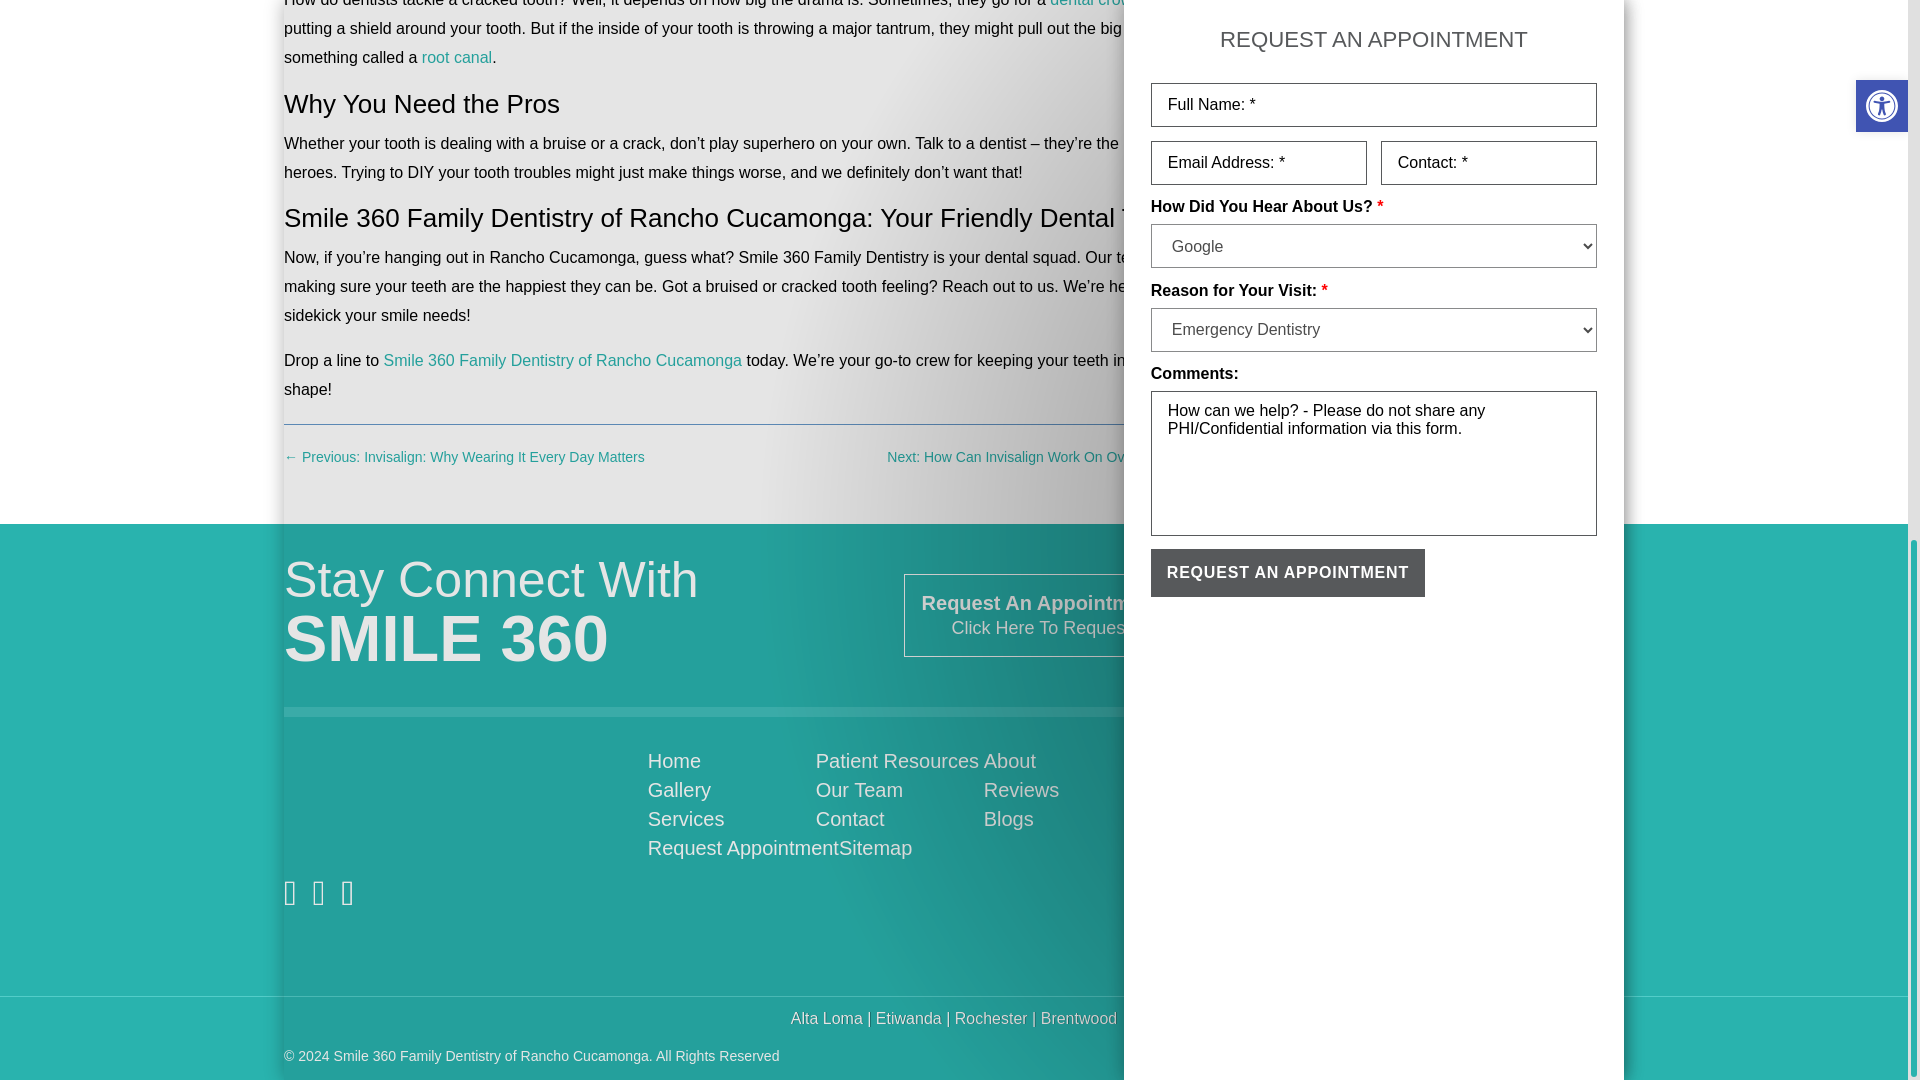  Describe the element at coordinates (456, 56) in the screenshot. I see `root canal` at that location.